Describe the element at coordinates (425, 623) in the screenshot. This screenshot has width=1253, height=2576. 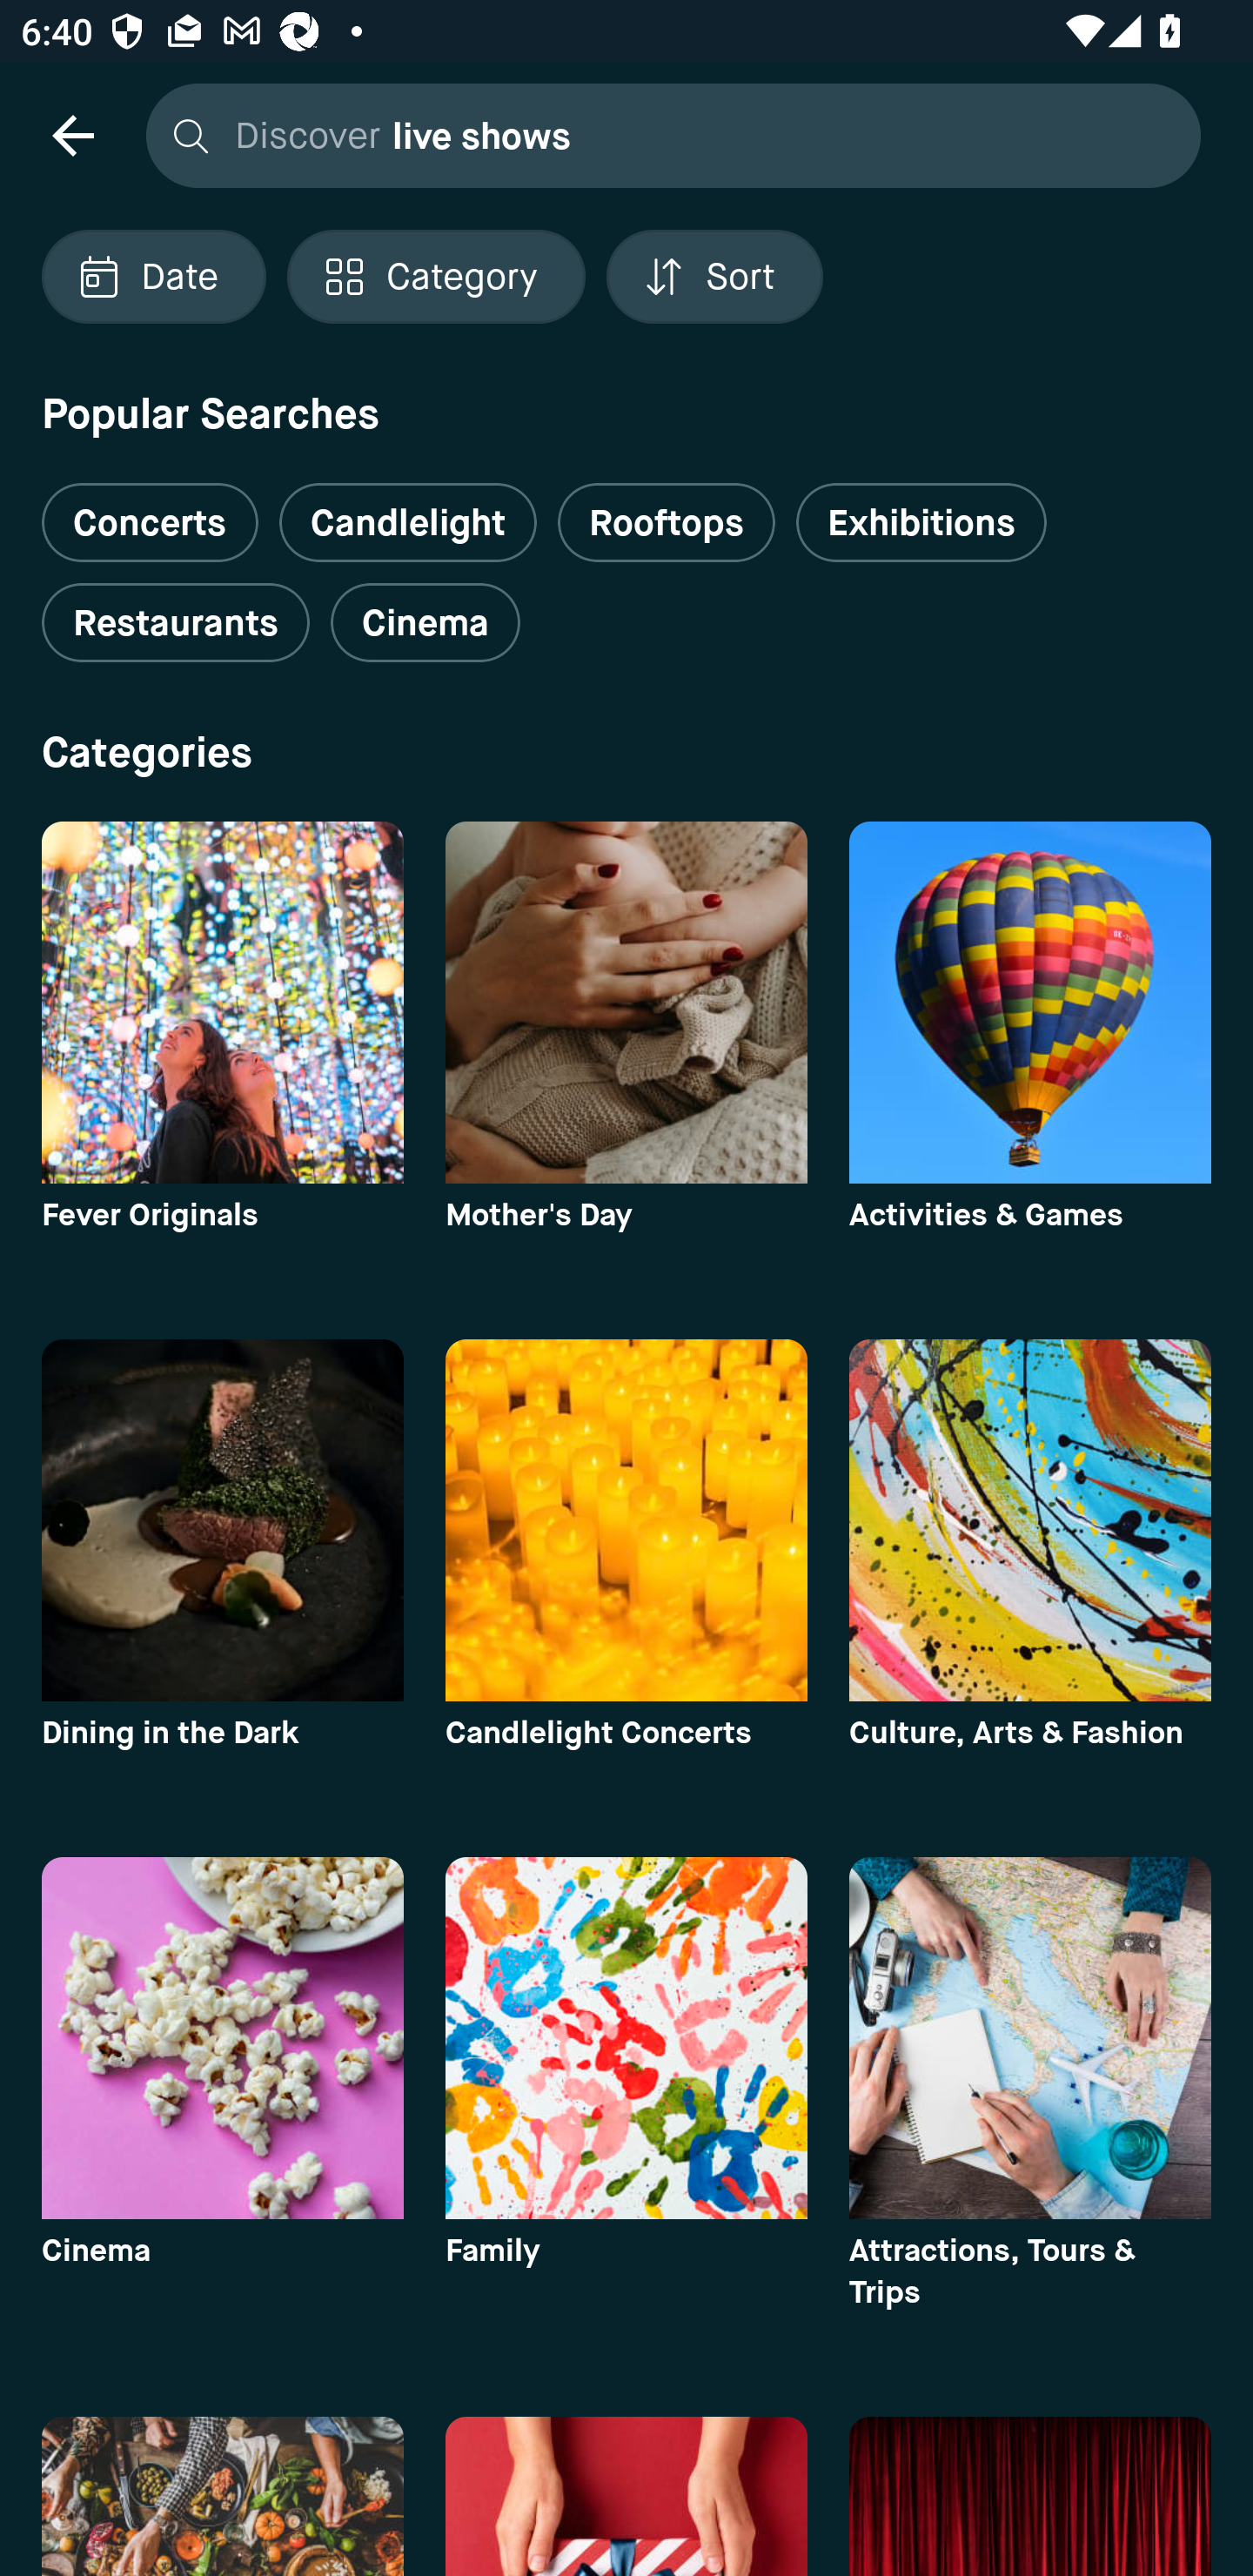
I see `Cinema` at that location.